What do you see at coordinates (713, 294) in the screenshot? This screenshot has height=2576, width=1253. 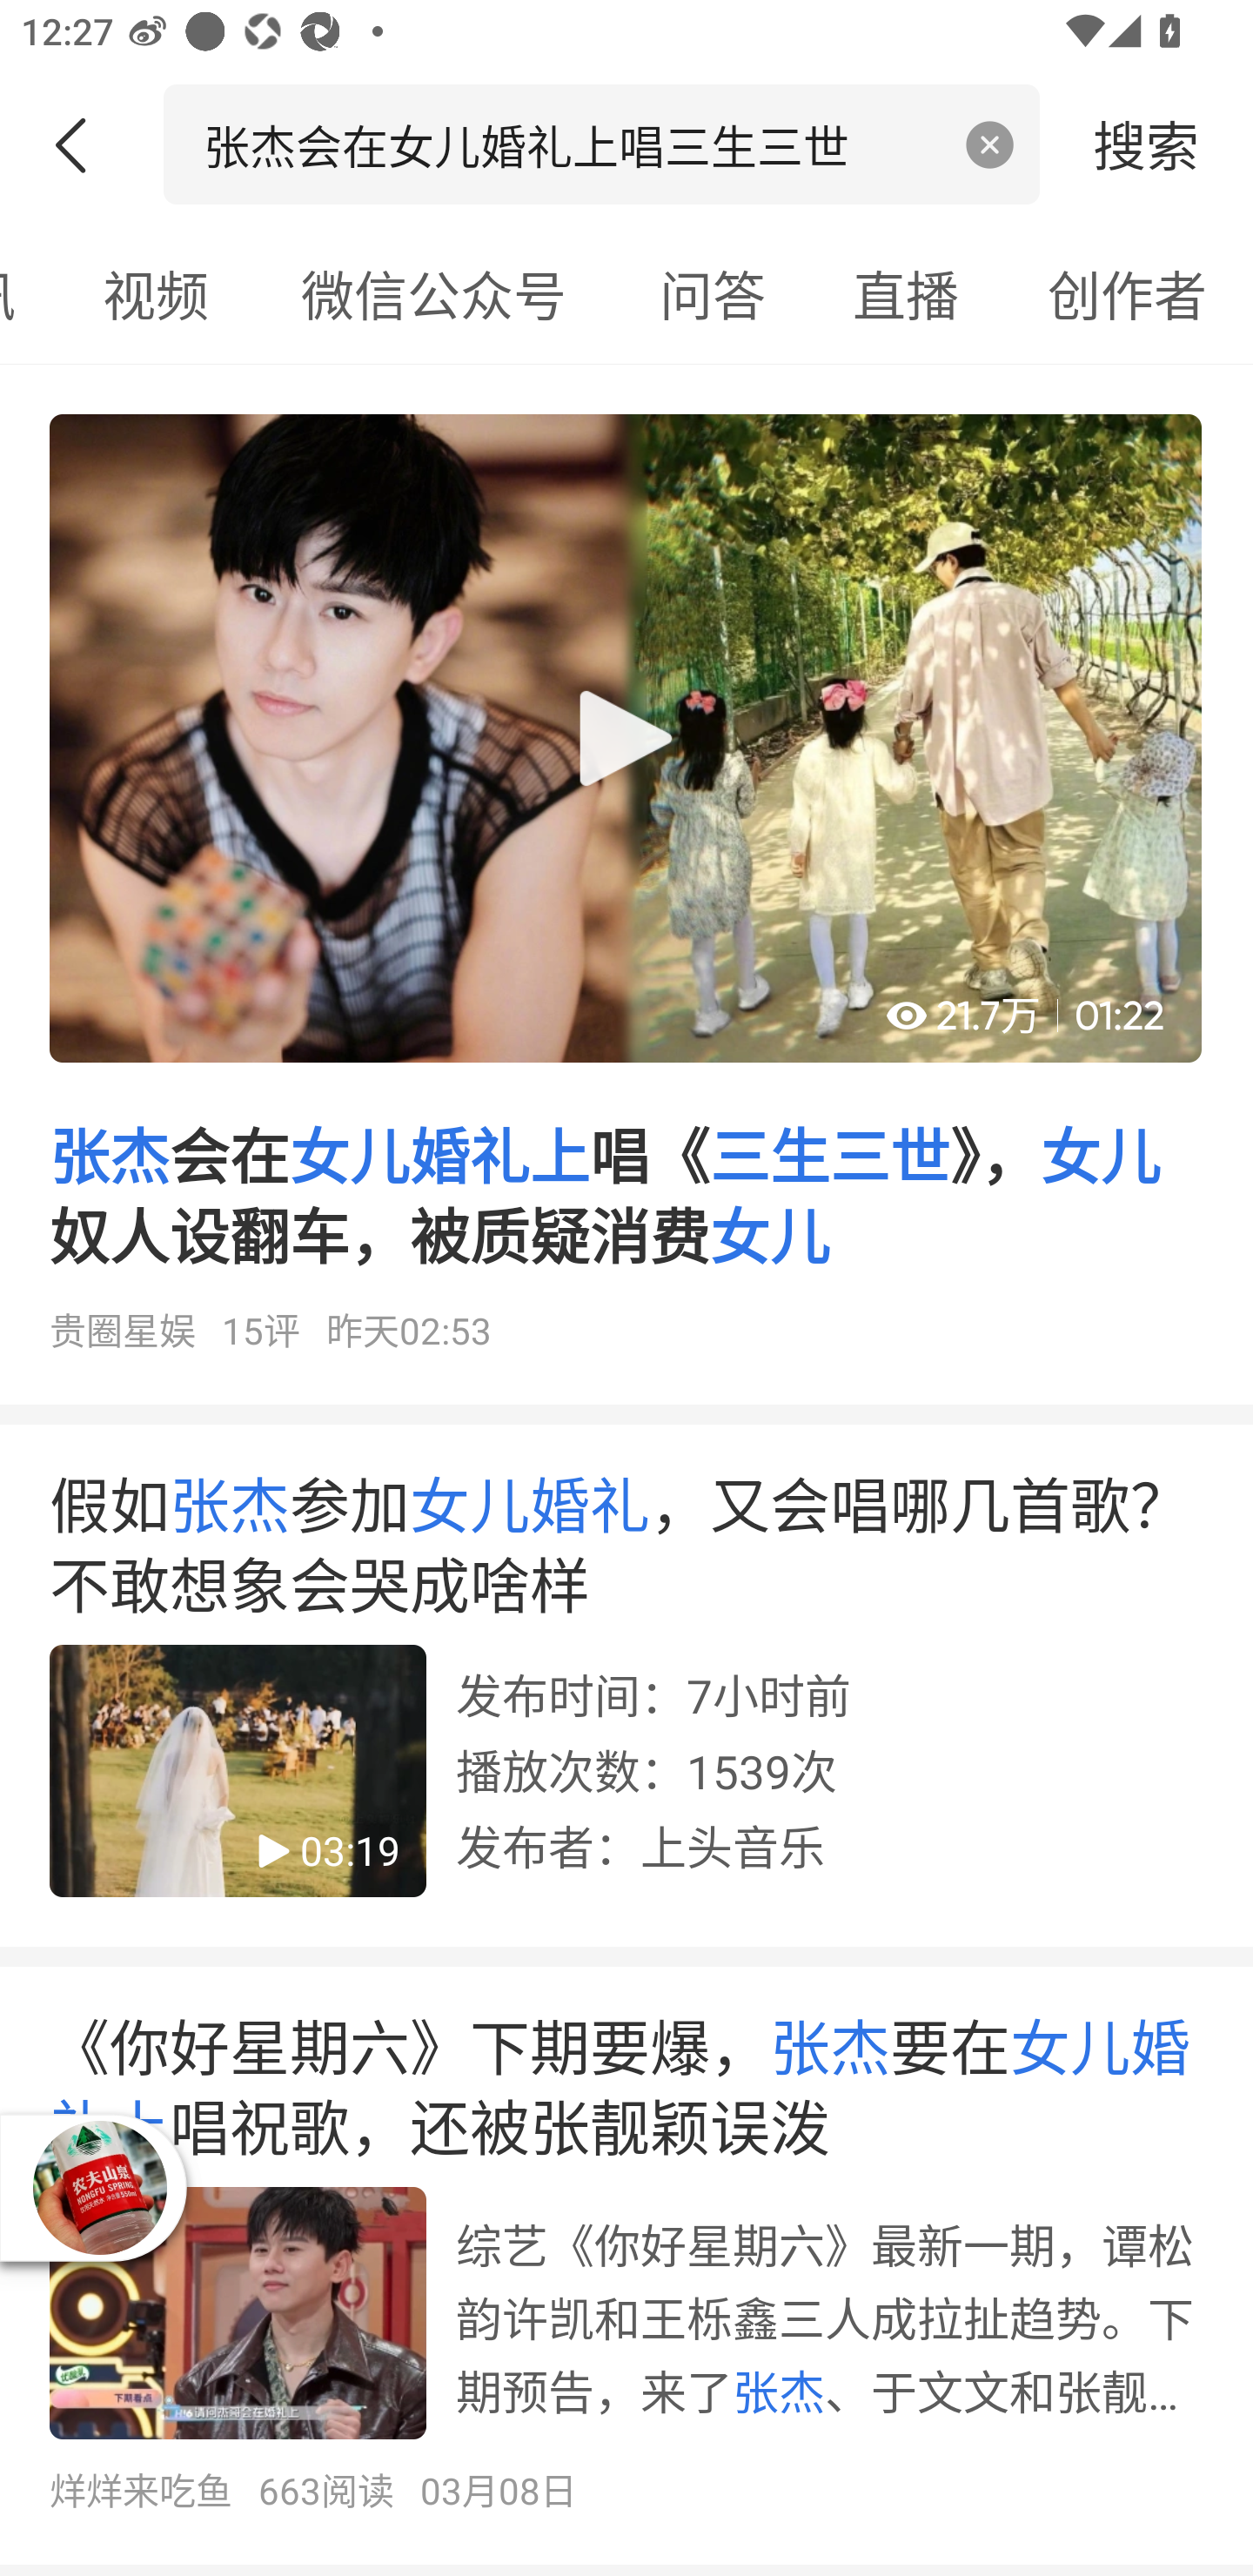 I see `问答，可选中` at bounding box center [713, 294].